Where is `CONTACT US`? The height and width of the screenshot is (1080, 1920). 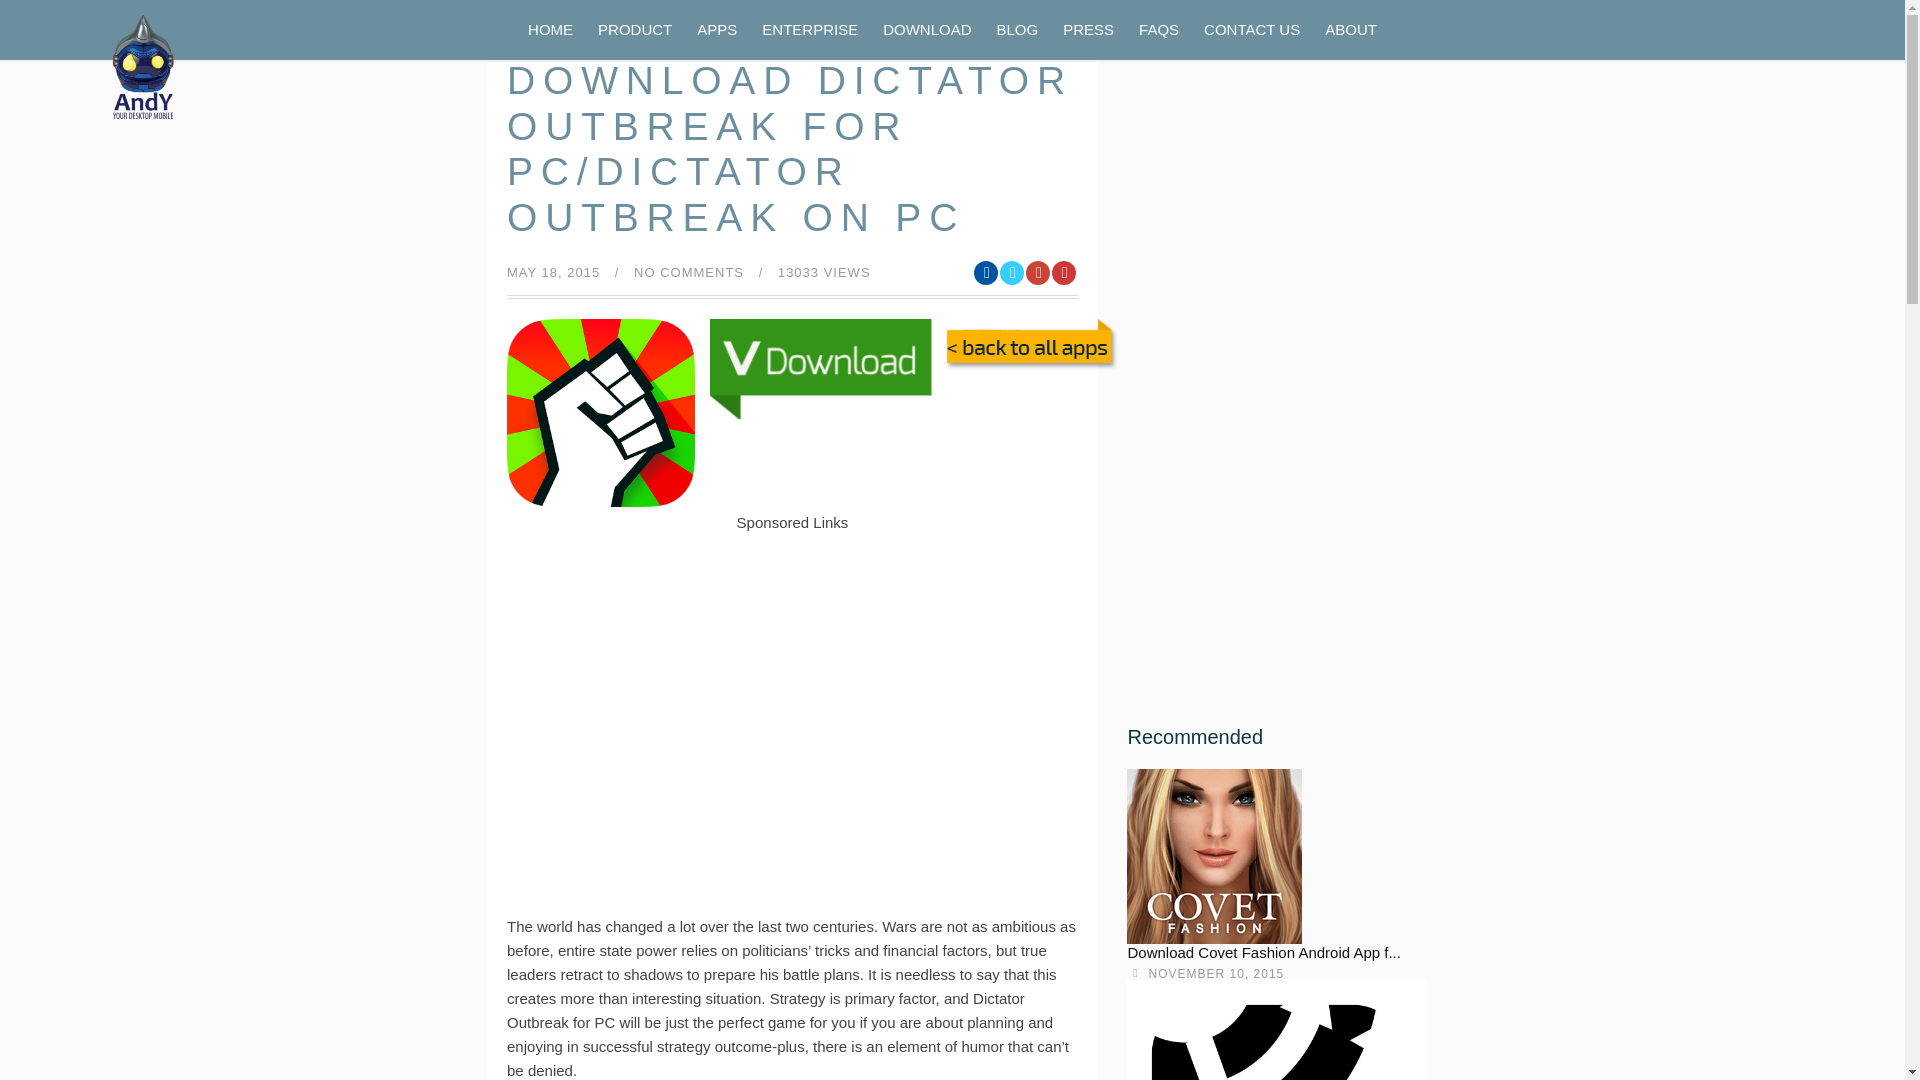
CONTACT US is located at coordinates (1251, 28).